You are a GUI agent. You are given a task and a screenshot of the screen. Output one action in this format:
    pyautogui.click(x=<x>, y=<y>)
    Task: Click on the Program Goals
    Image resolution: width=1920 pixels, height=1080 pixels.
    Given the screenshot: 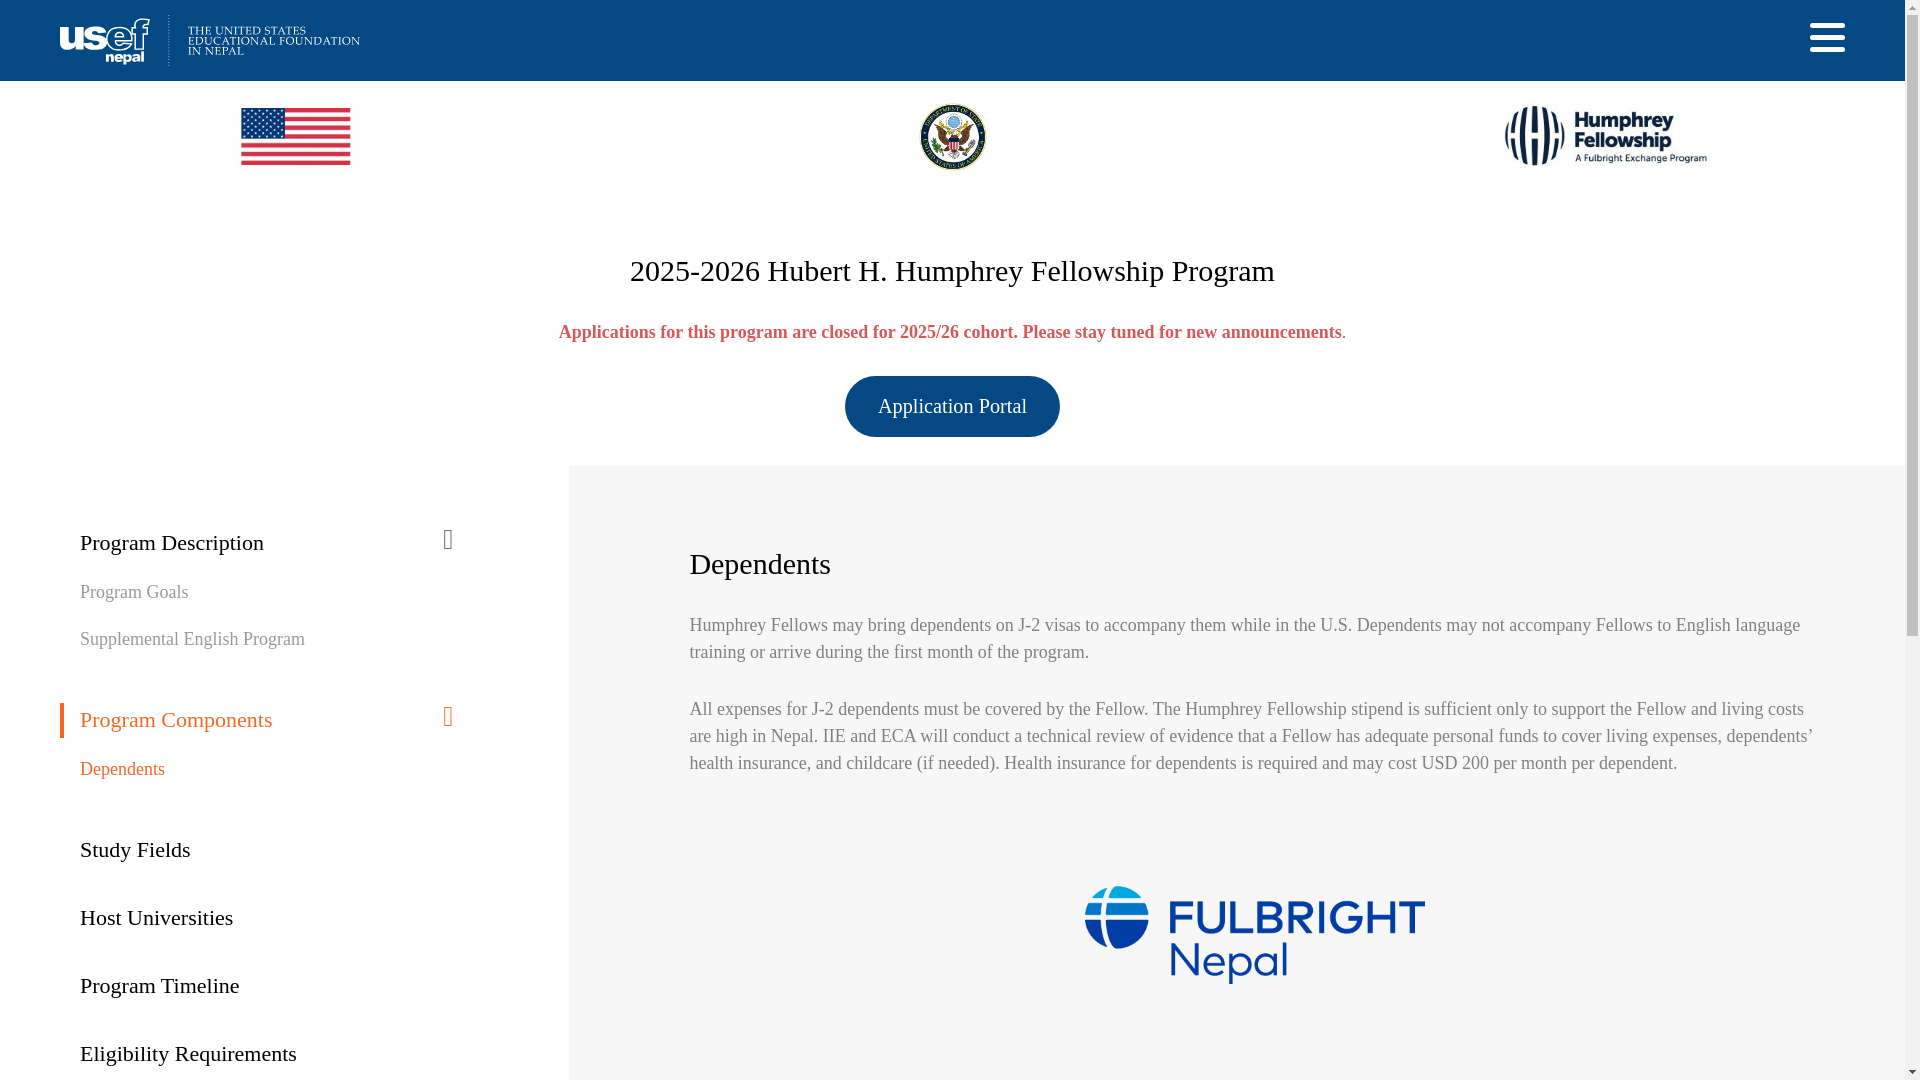 What is the action you would take?
    pyautogui.click(x=134, y=594)
    